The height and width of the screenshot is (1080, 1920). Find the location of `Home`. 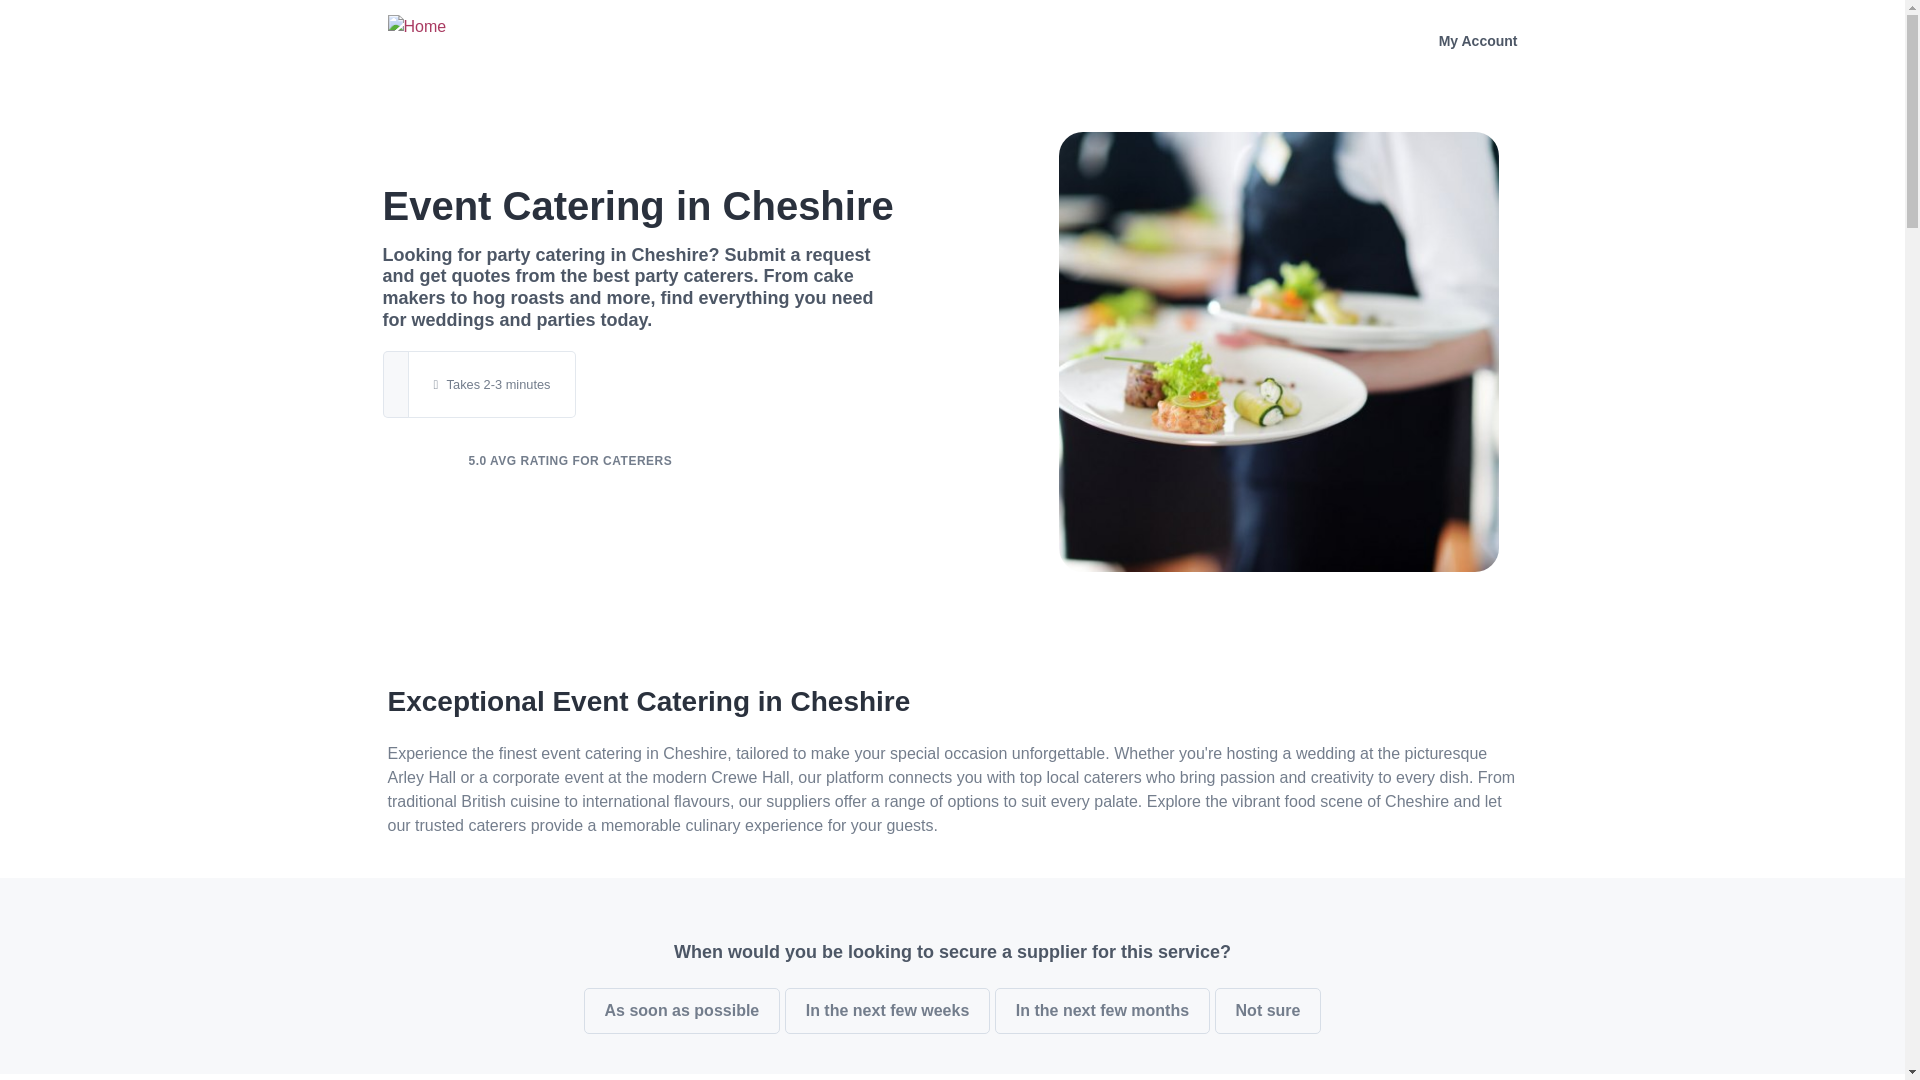

Home is located at coordinates (442, 38).